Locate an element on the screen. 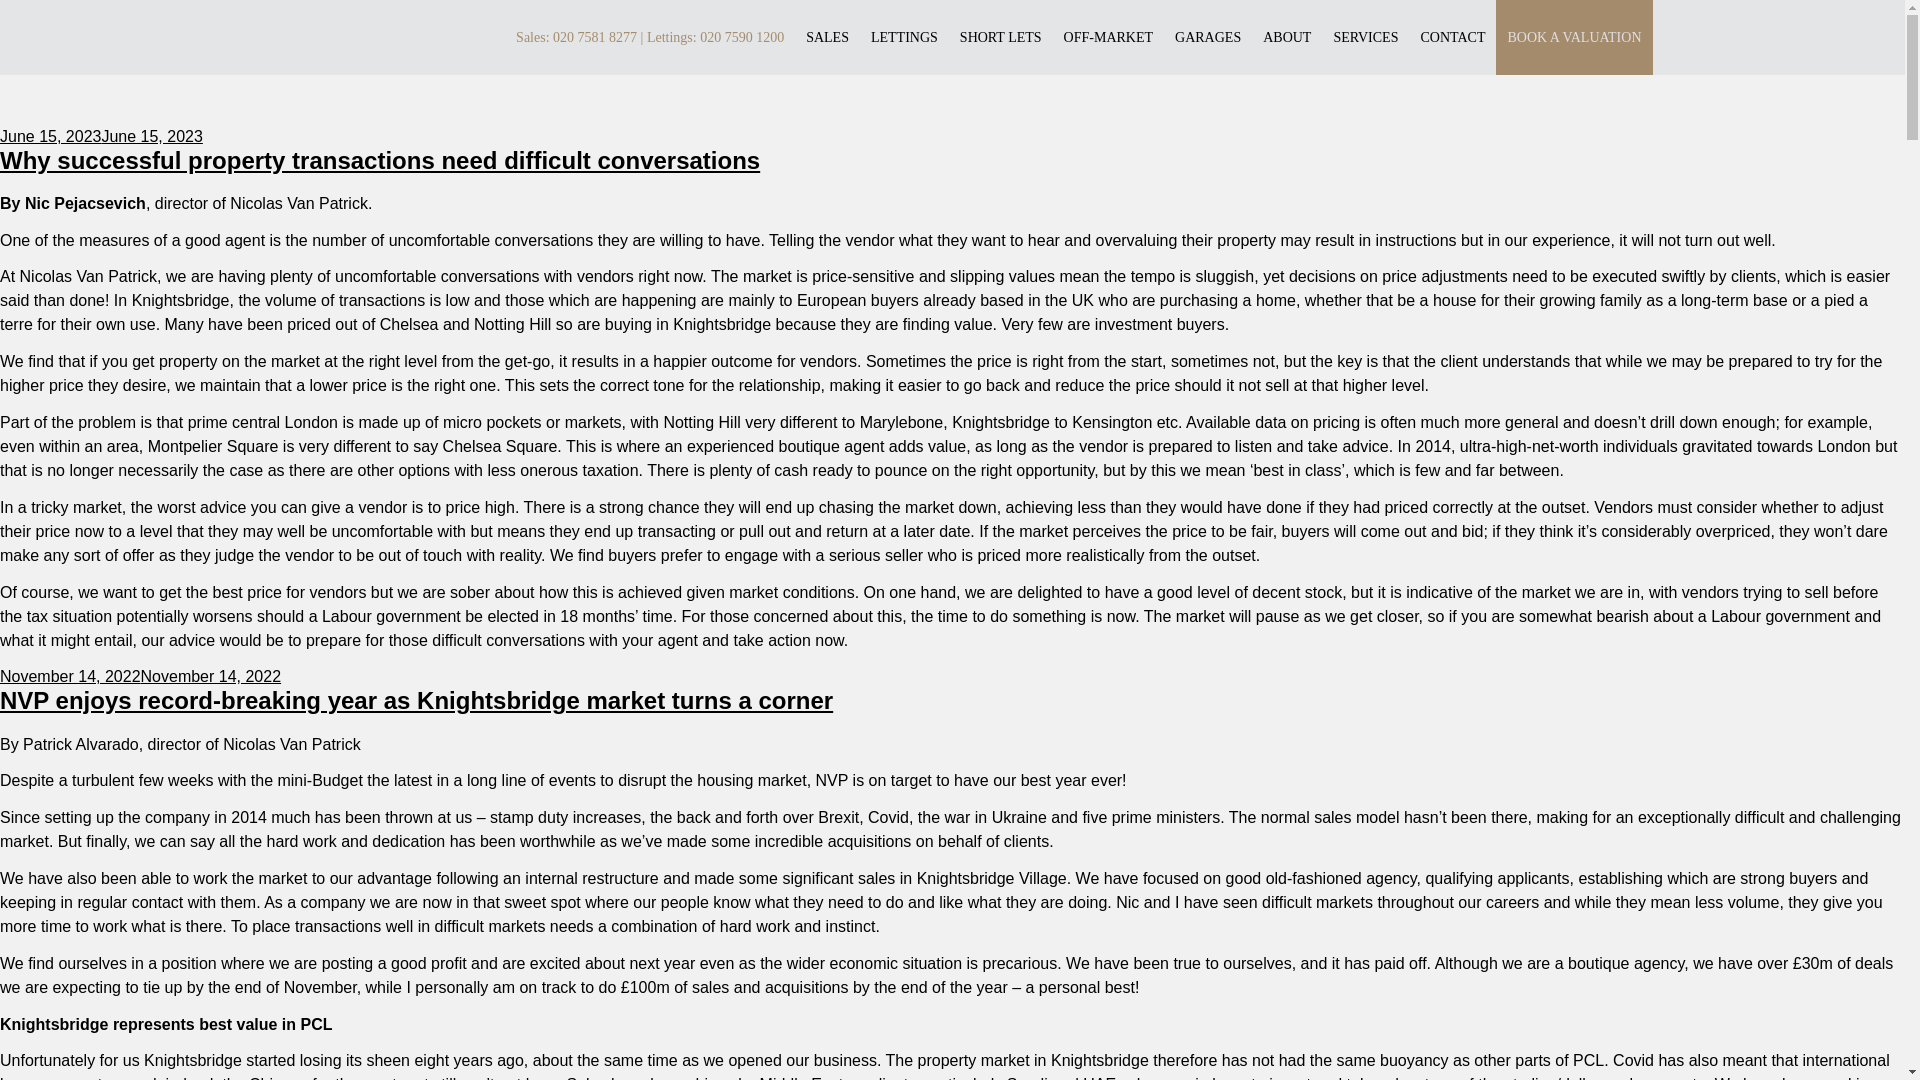 The height and width of the screenshot is (1080, 1920). CONTACT is located at coordinates (1452, 36).